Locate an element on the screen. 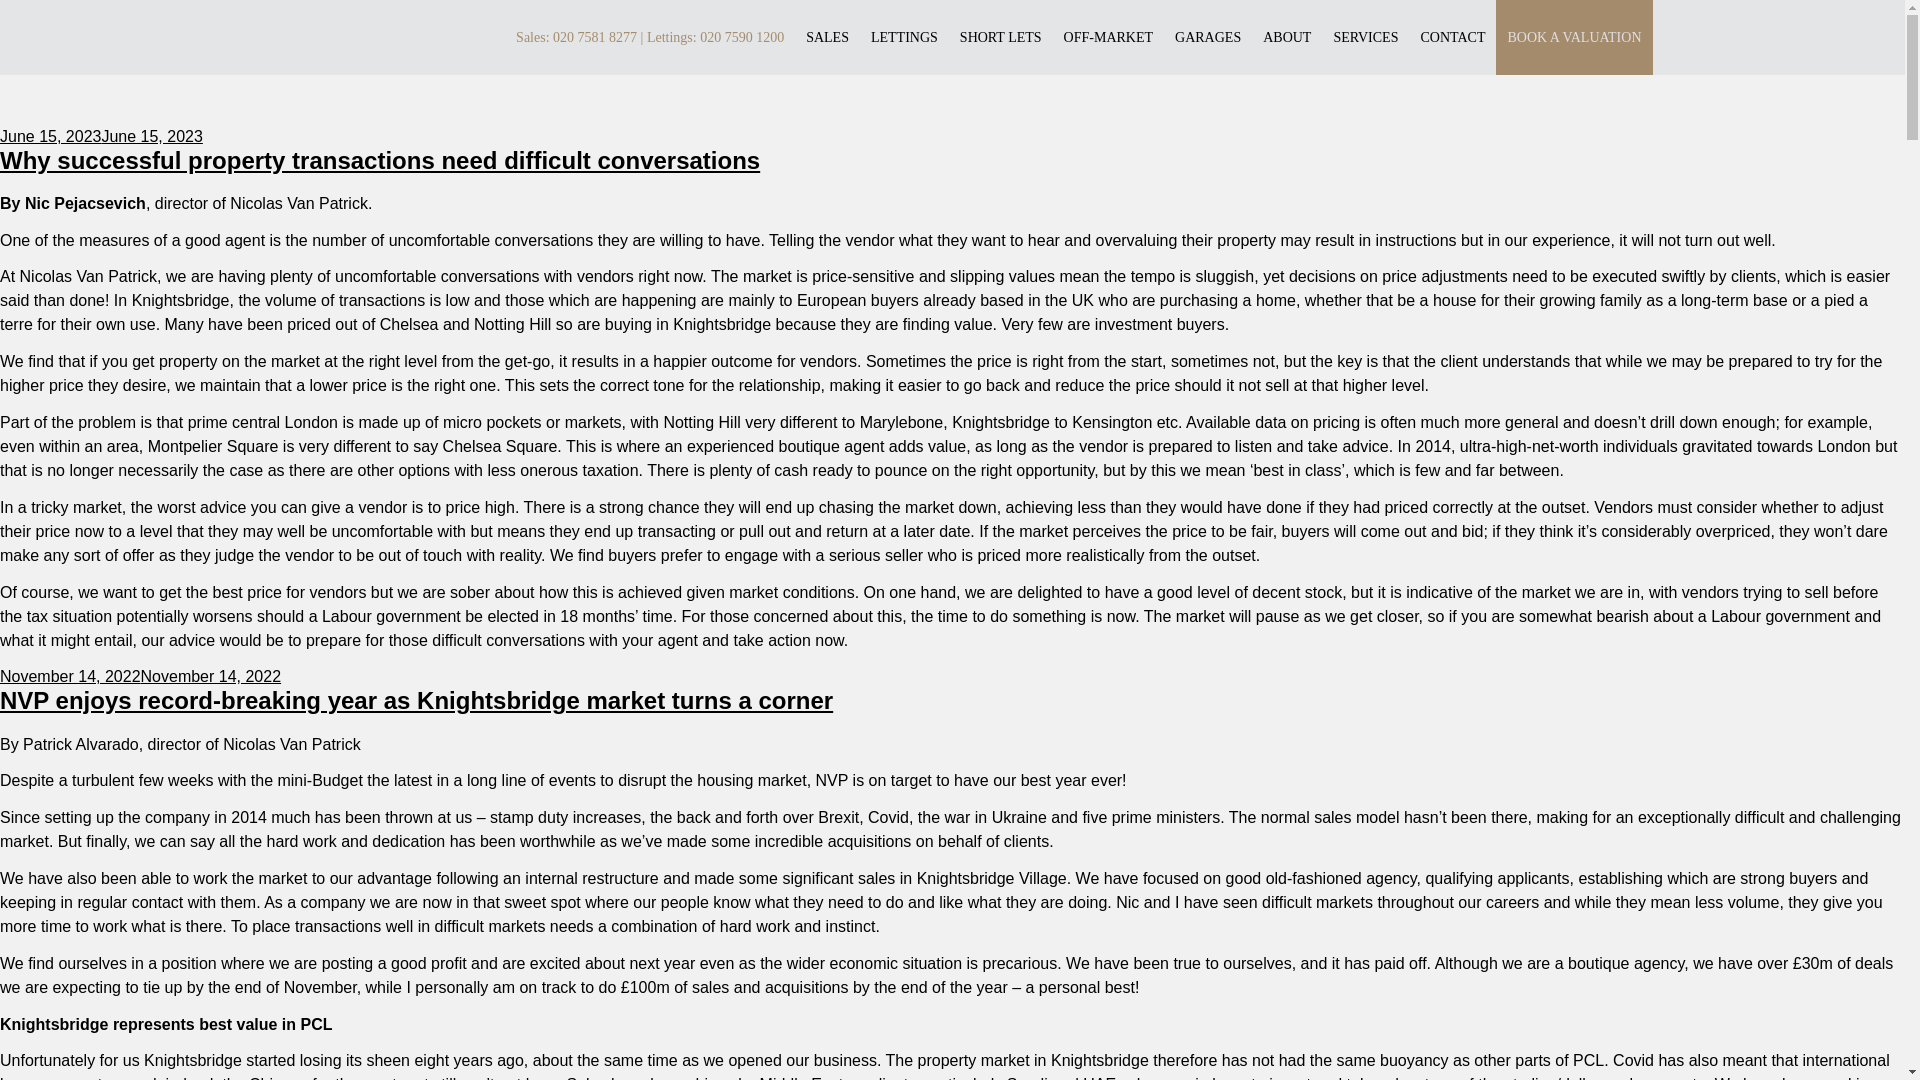 The height and width of the screenshot is (1080, 1920). CONTACT is located at coordinates (1452, 36).